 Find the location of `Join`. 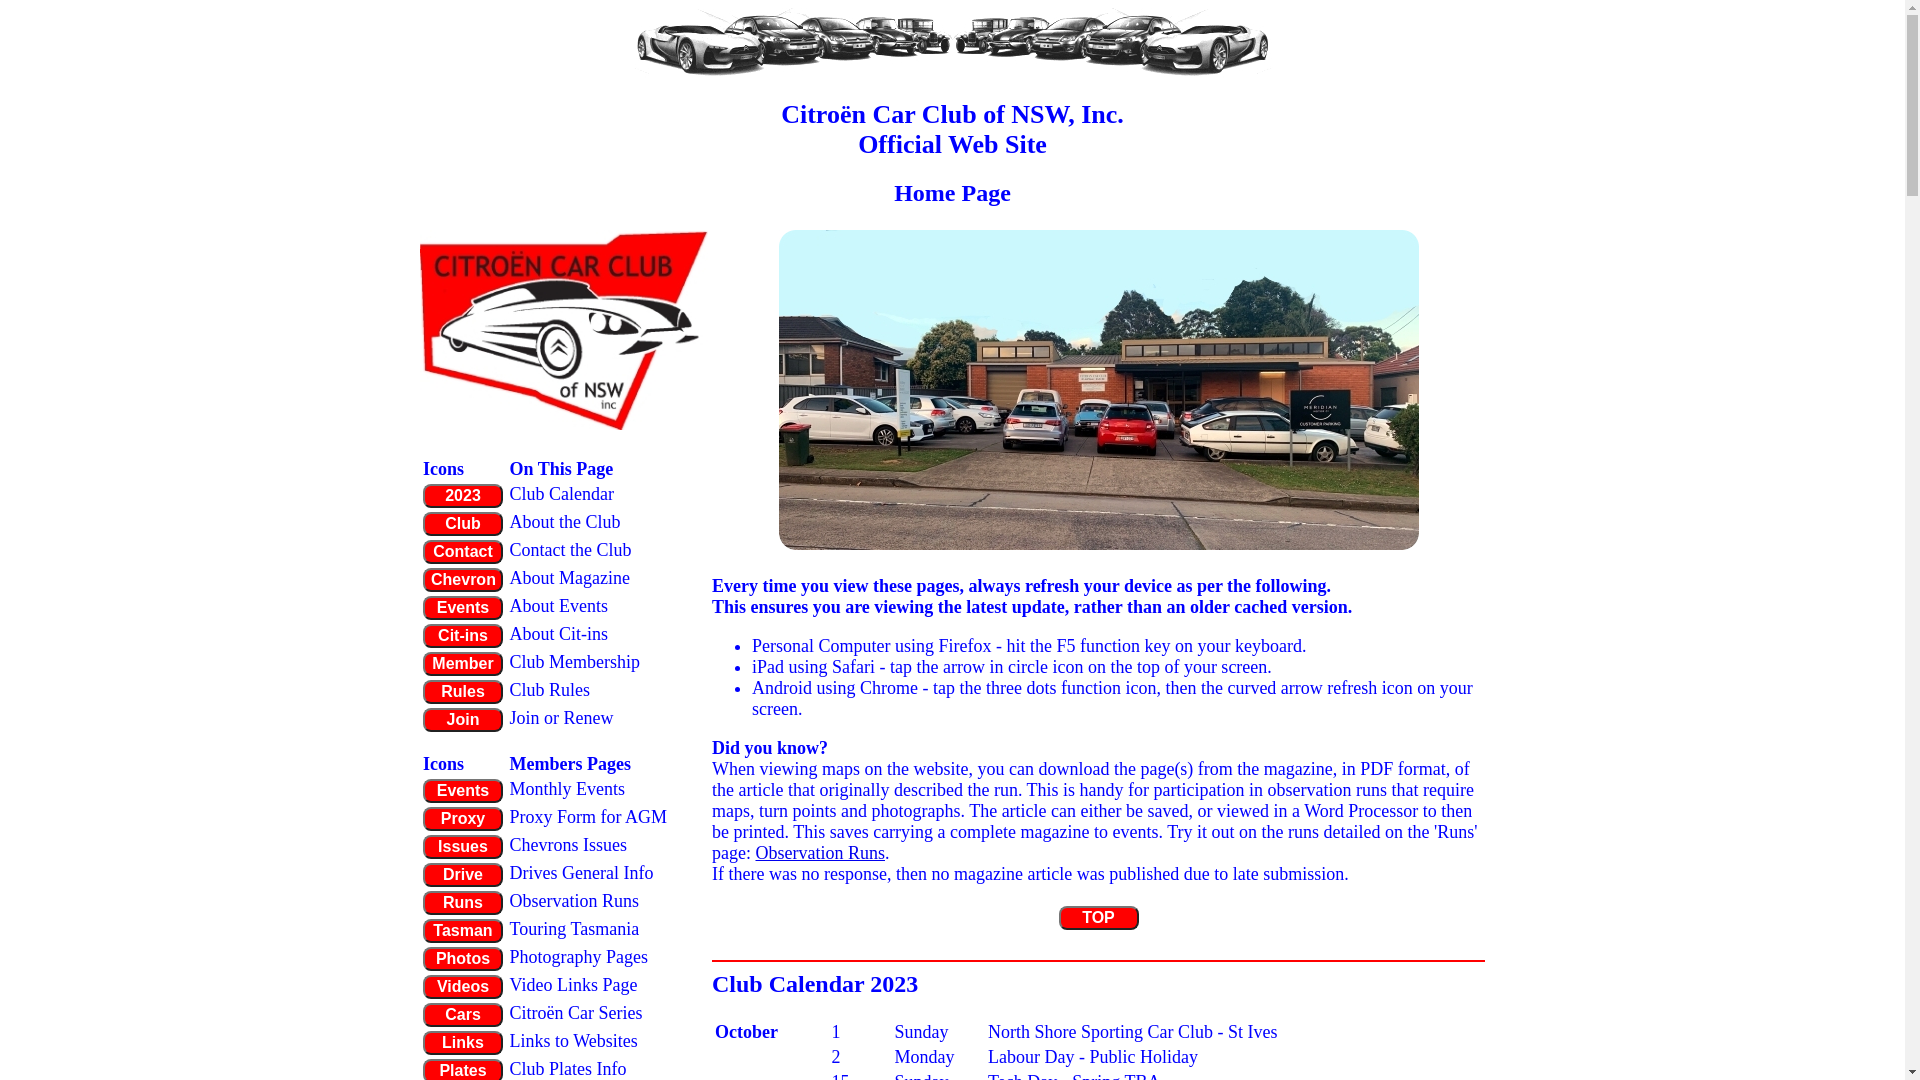

Join is located at coordinates (463, 720).